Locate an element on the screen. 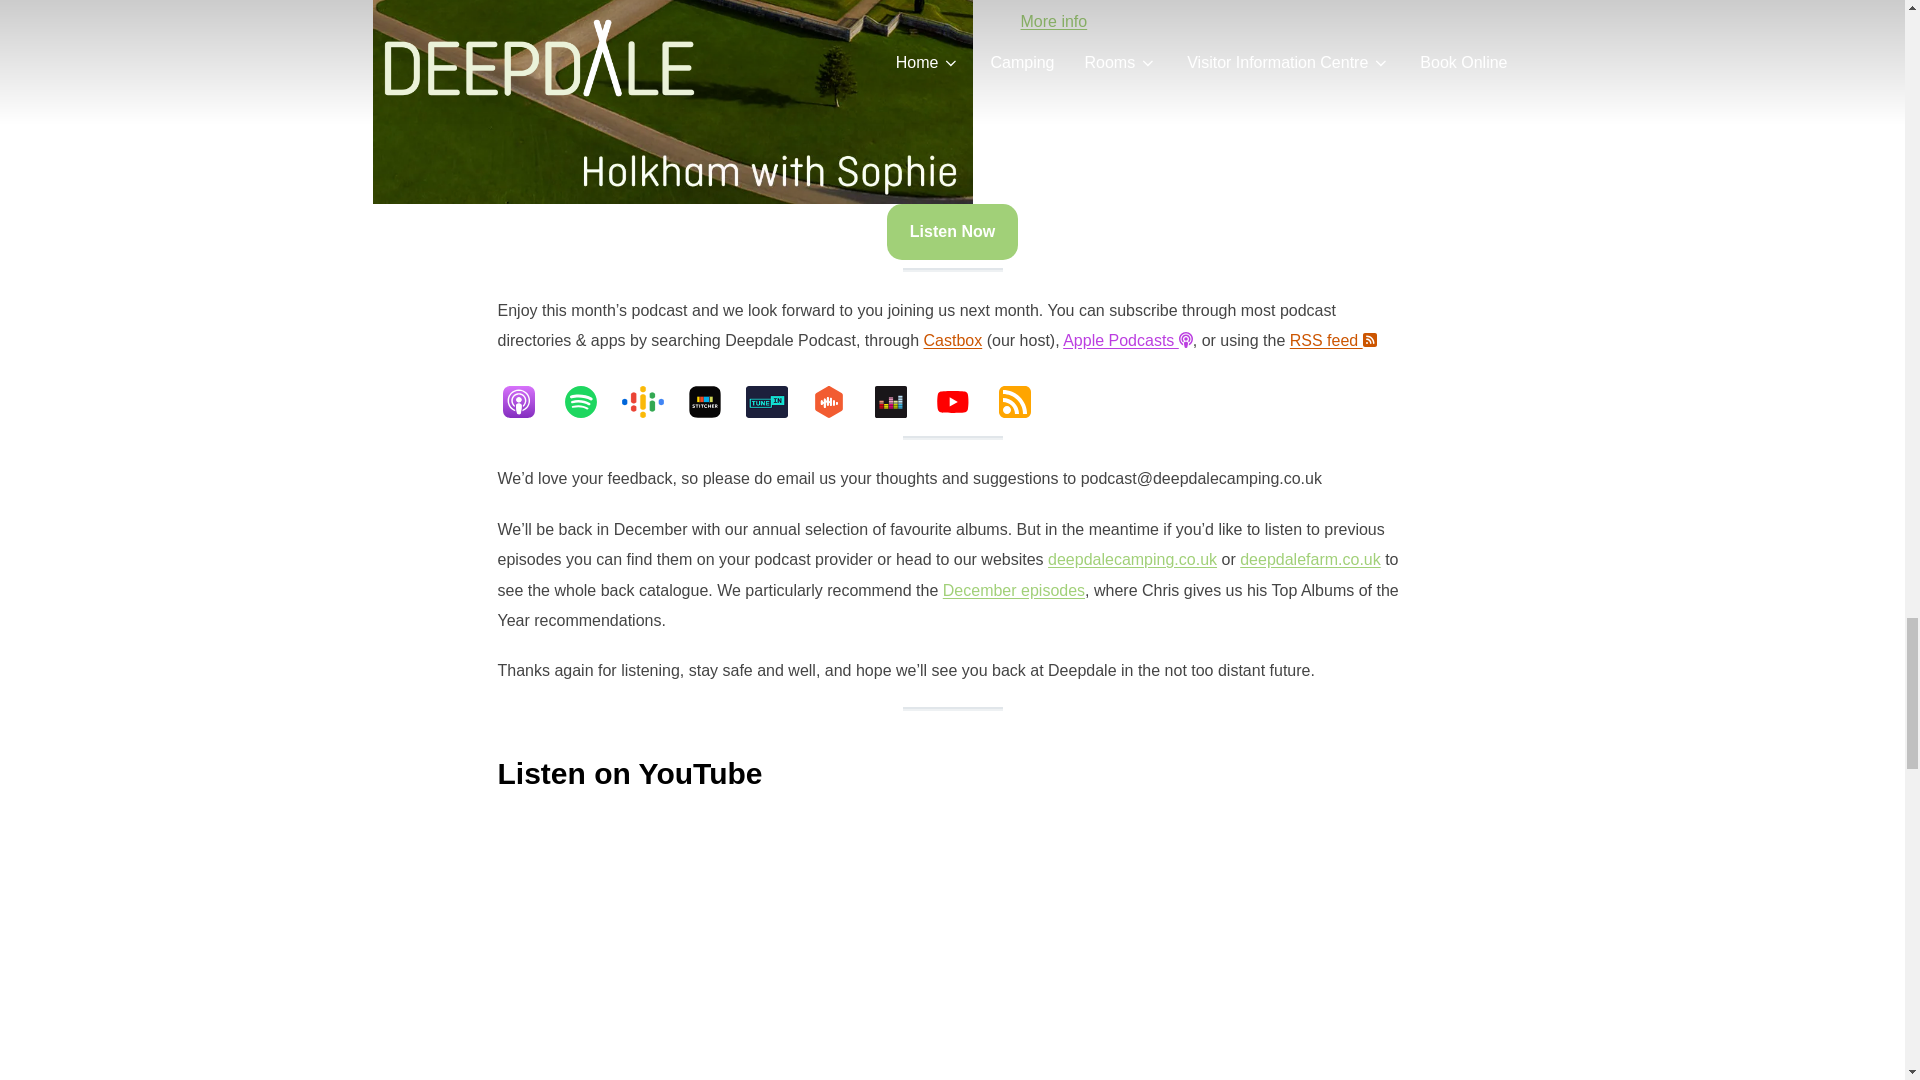  Stitcher is located at coordinates (714, 401).